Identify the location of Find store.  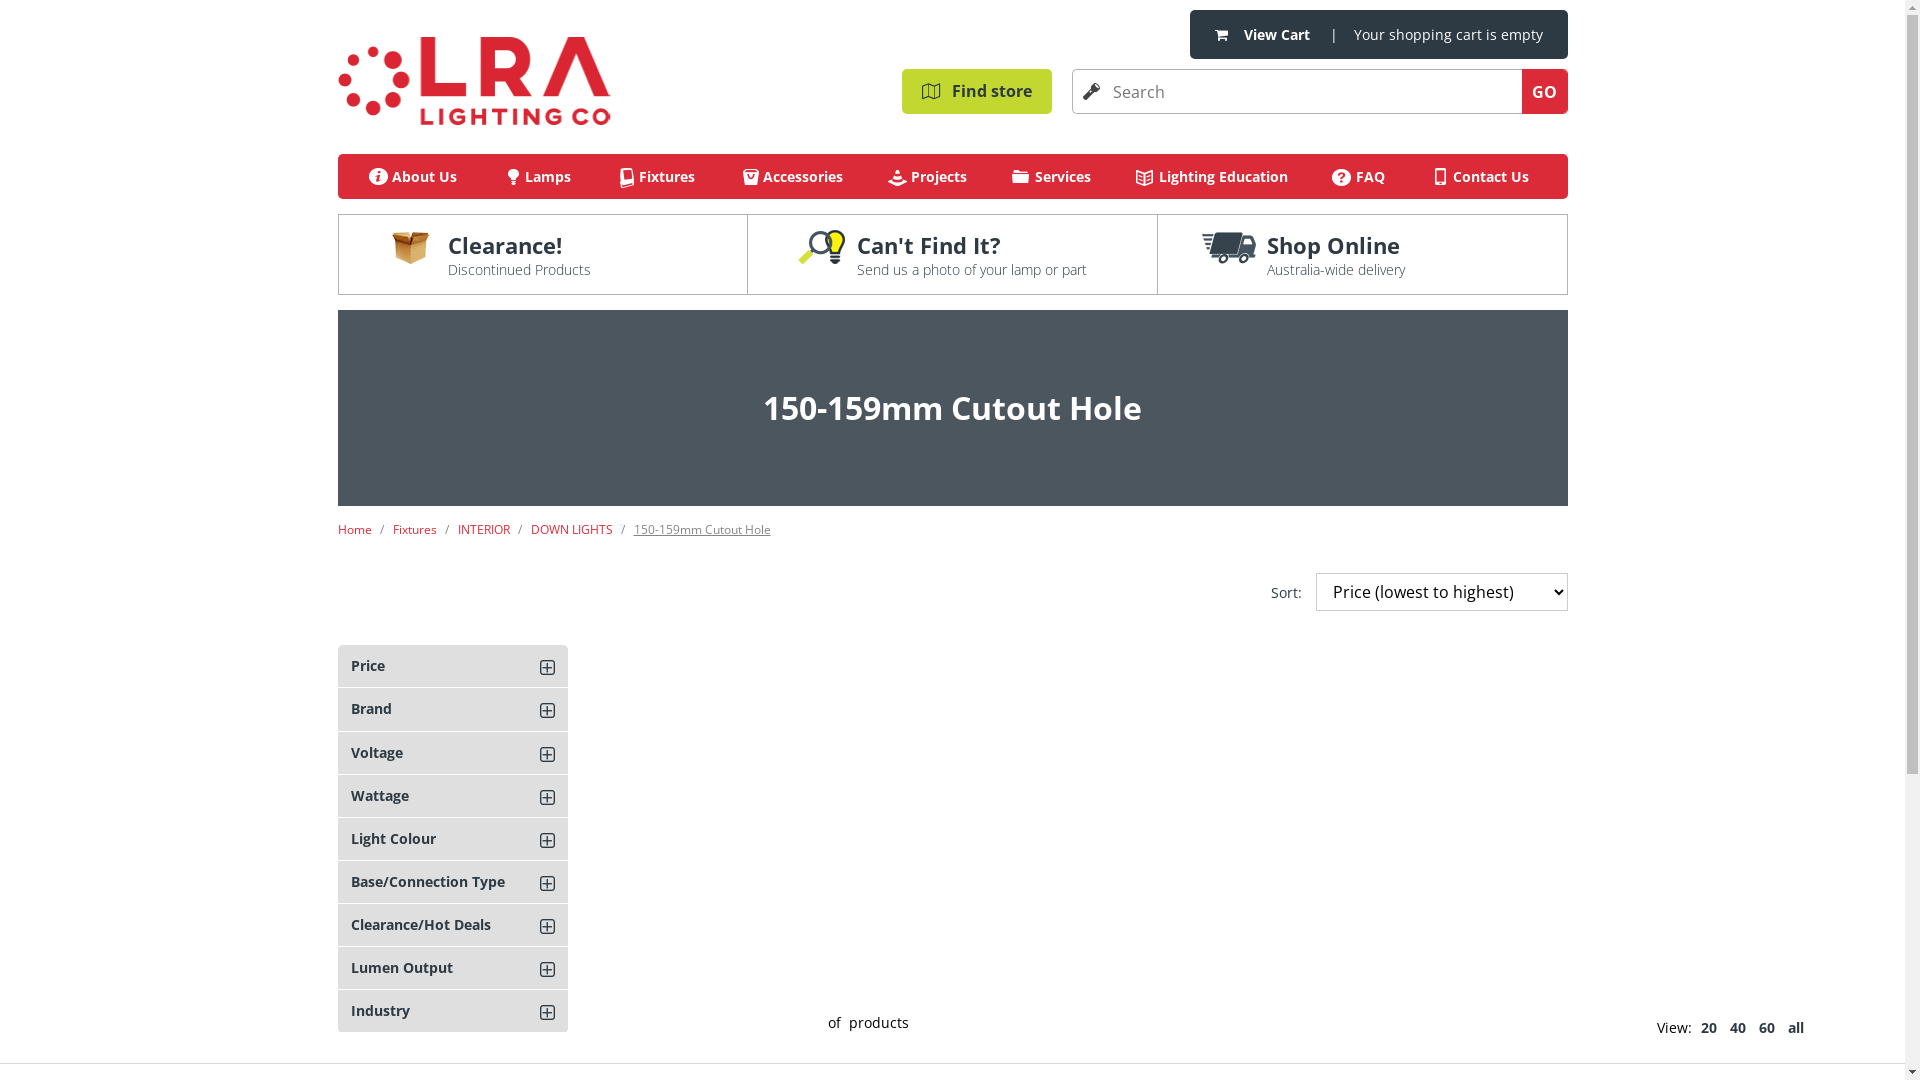
(977, 92).